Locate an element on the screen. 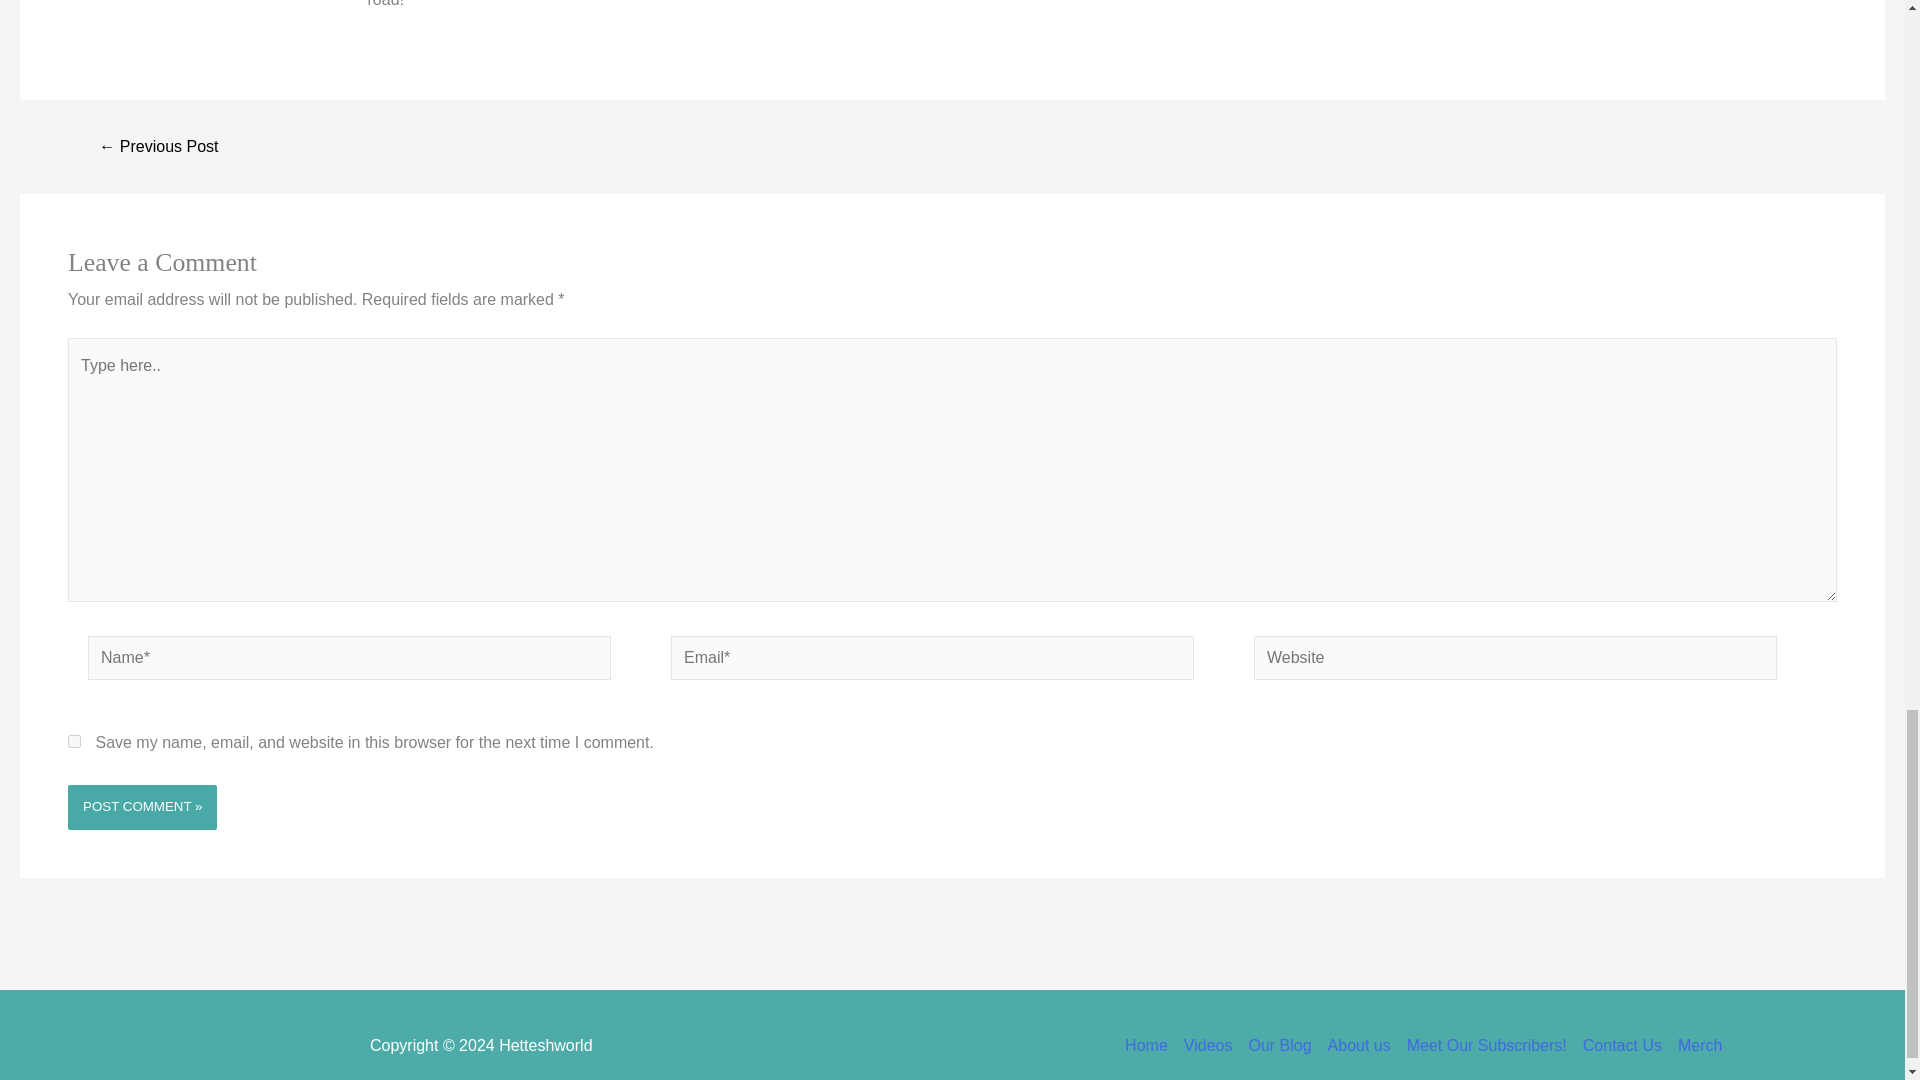 This screenshot has height=1080, width=1920. About us is located at coordinates (1360, 1046).